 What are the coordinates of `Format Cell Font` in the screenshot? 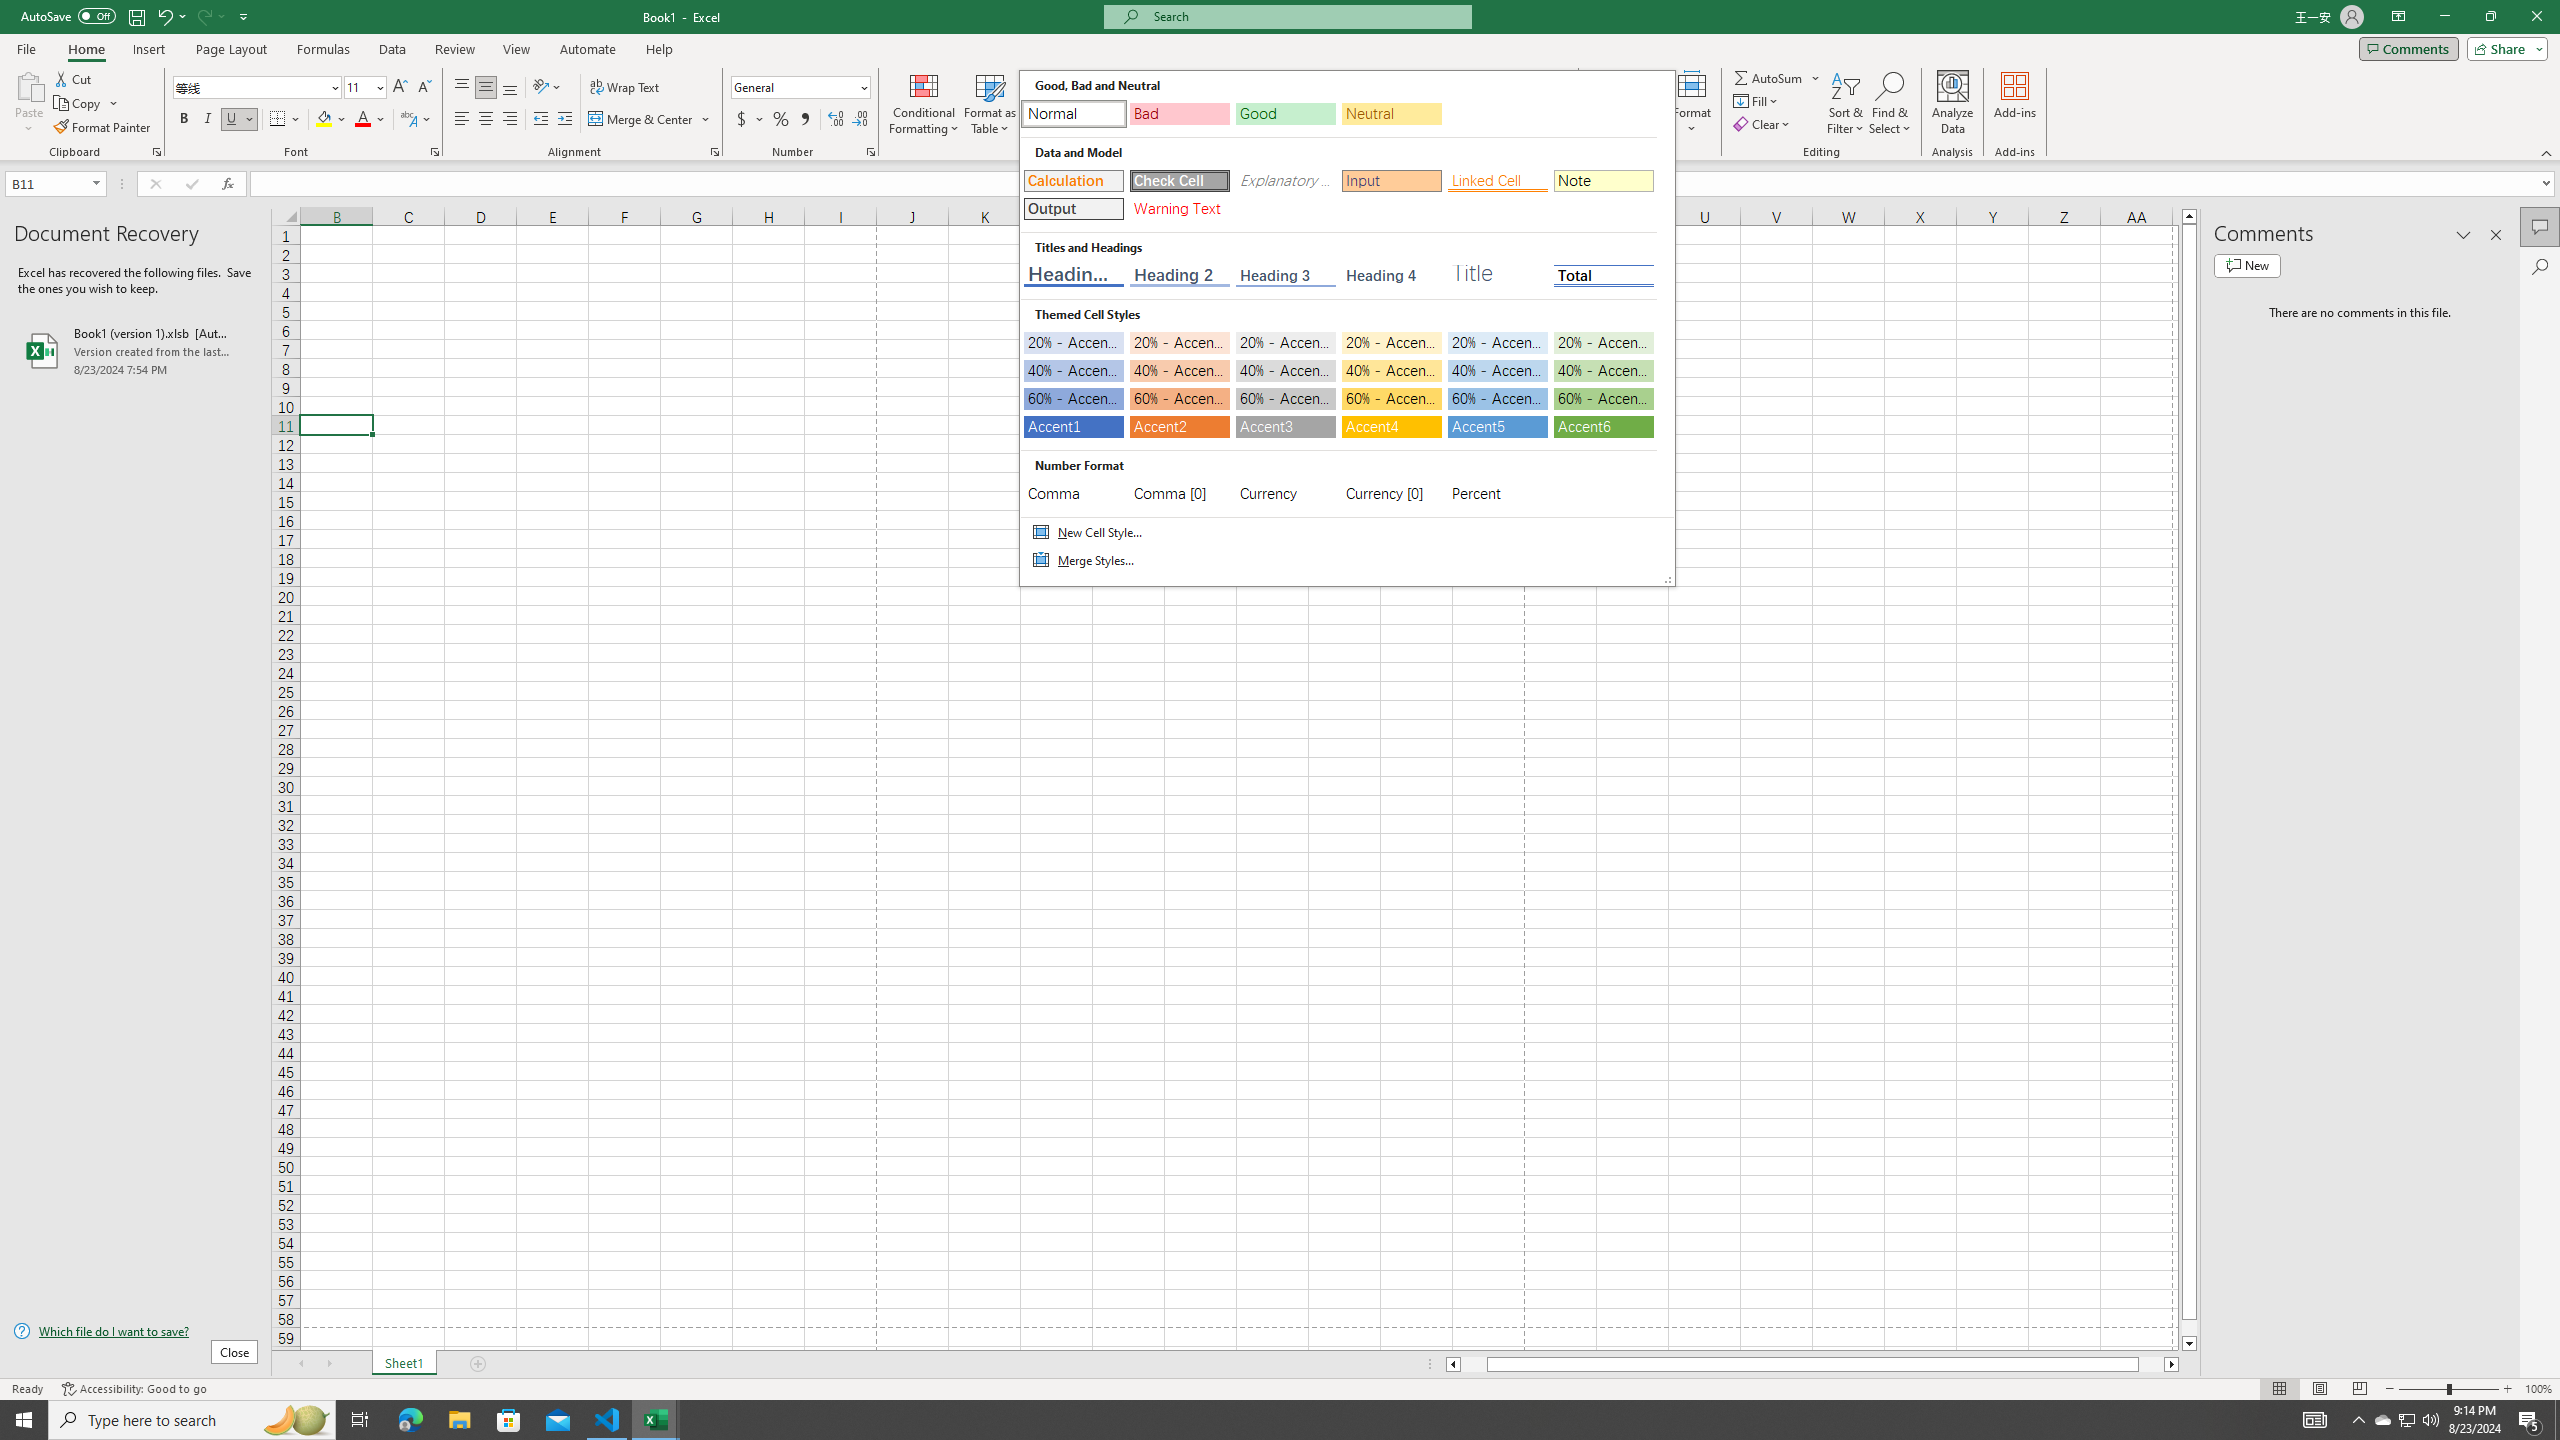 It's located at (434, 152).